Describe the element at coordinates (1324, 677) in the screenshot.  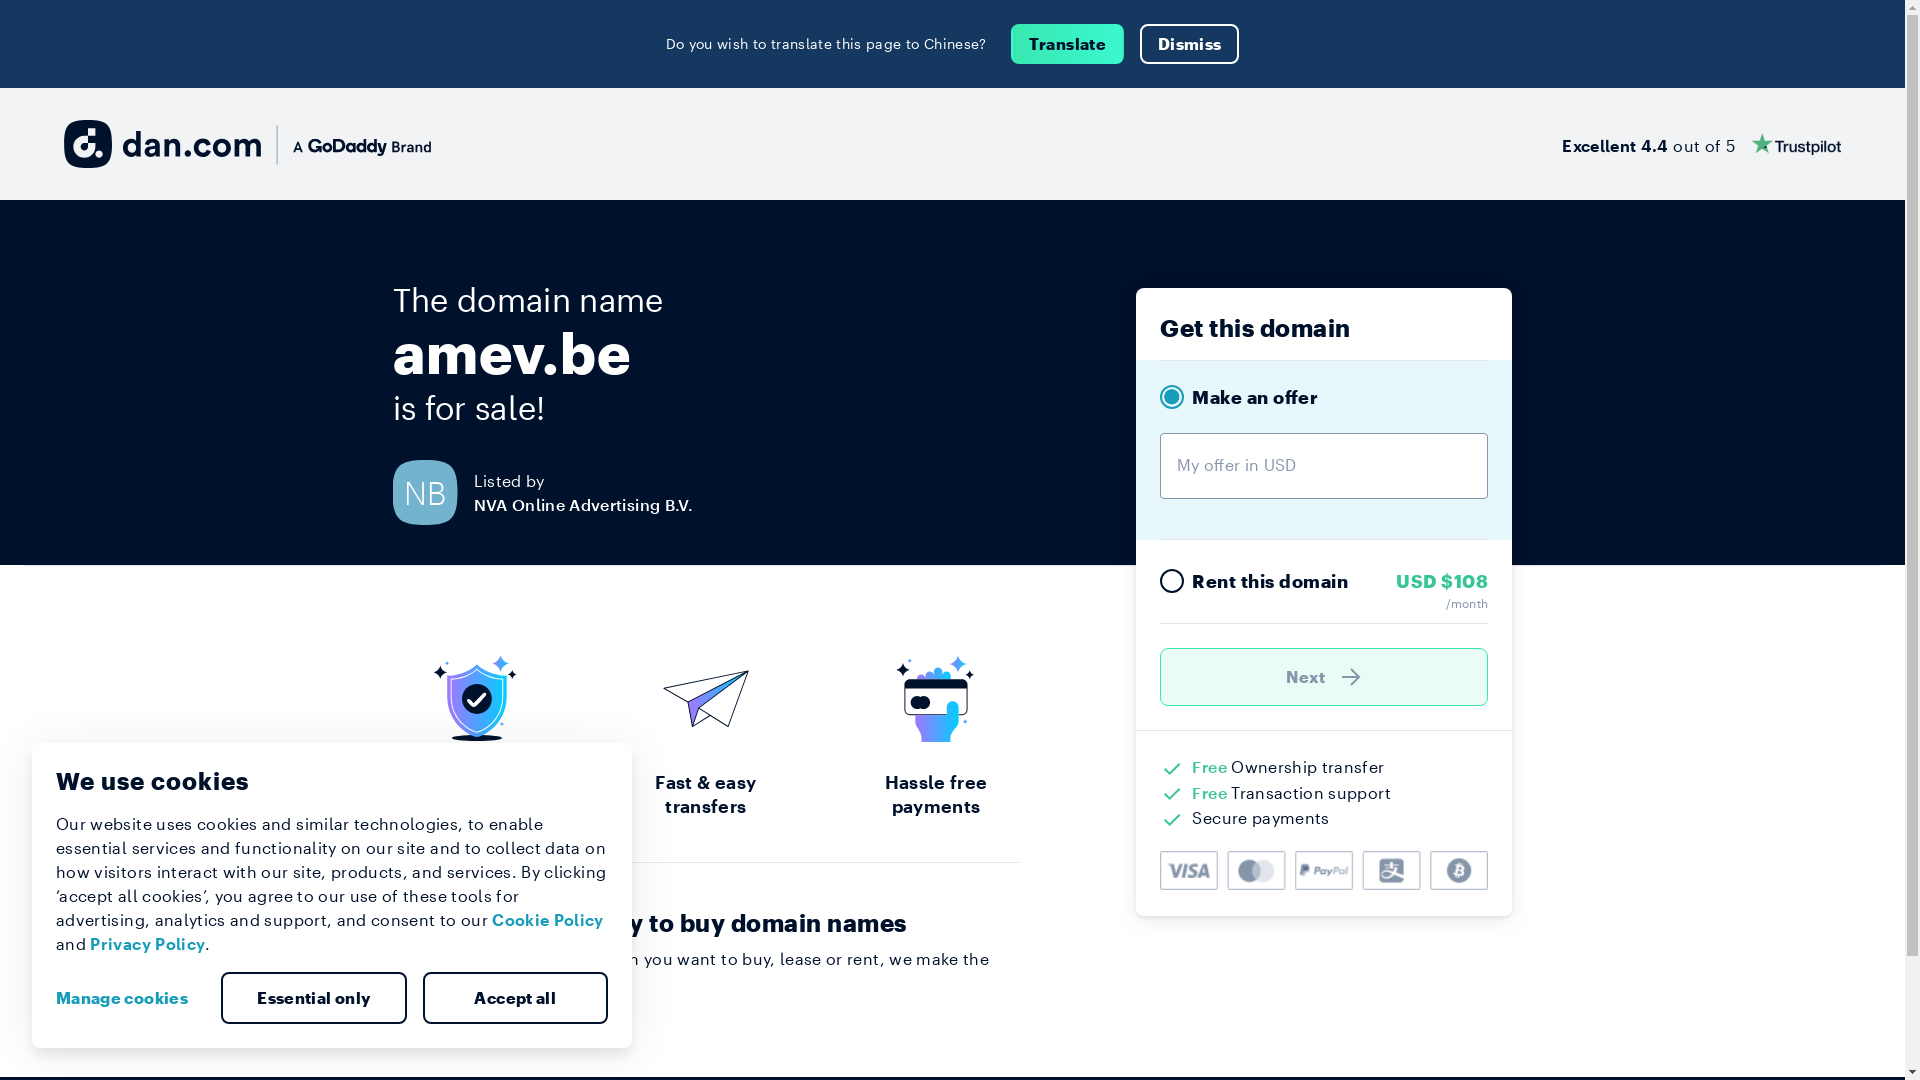
I see `Next
)` at that location.